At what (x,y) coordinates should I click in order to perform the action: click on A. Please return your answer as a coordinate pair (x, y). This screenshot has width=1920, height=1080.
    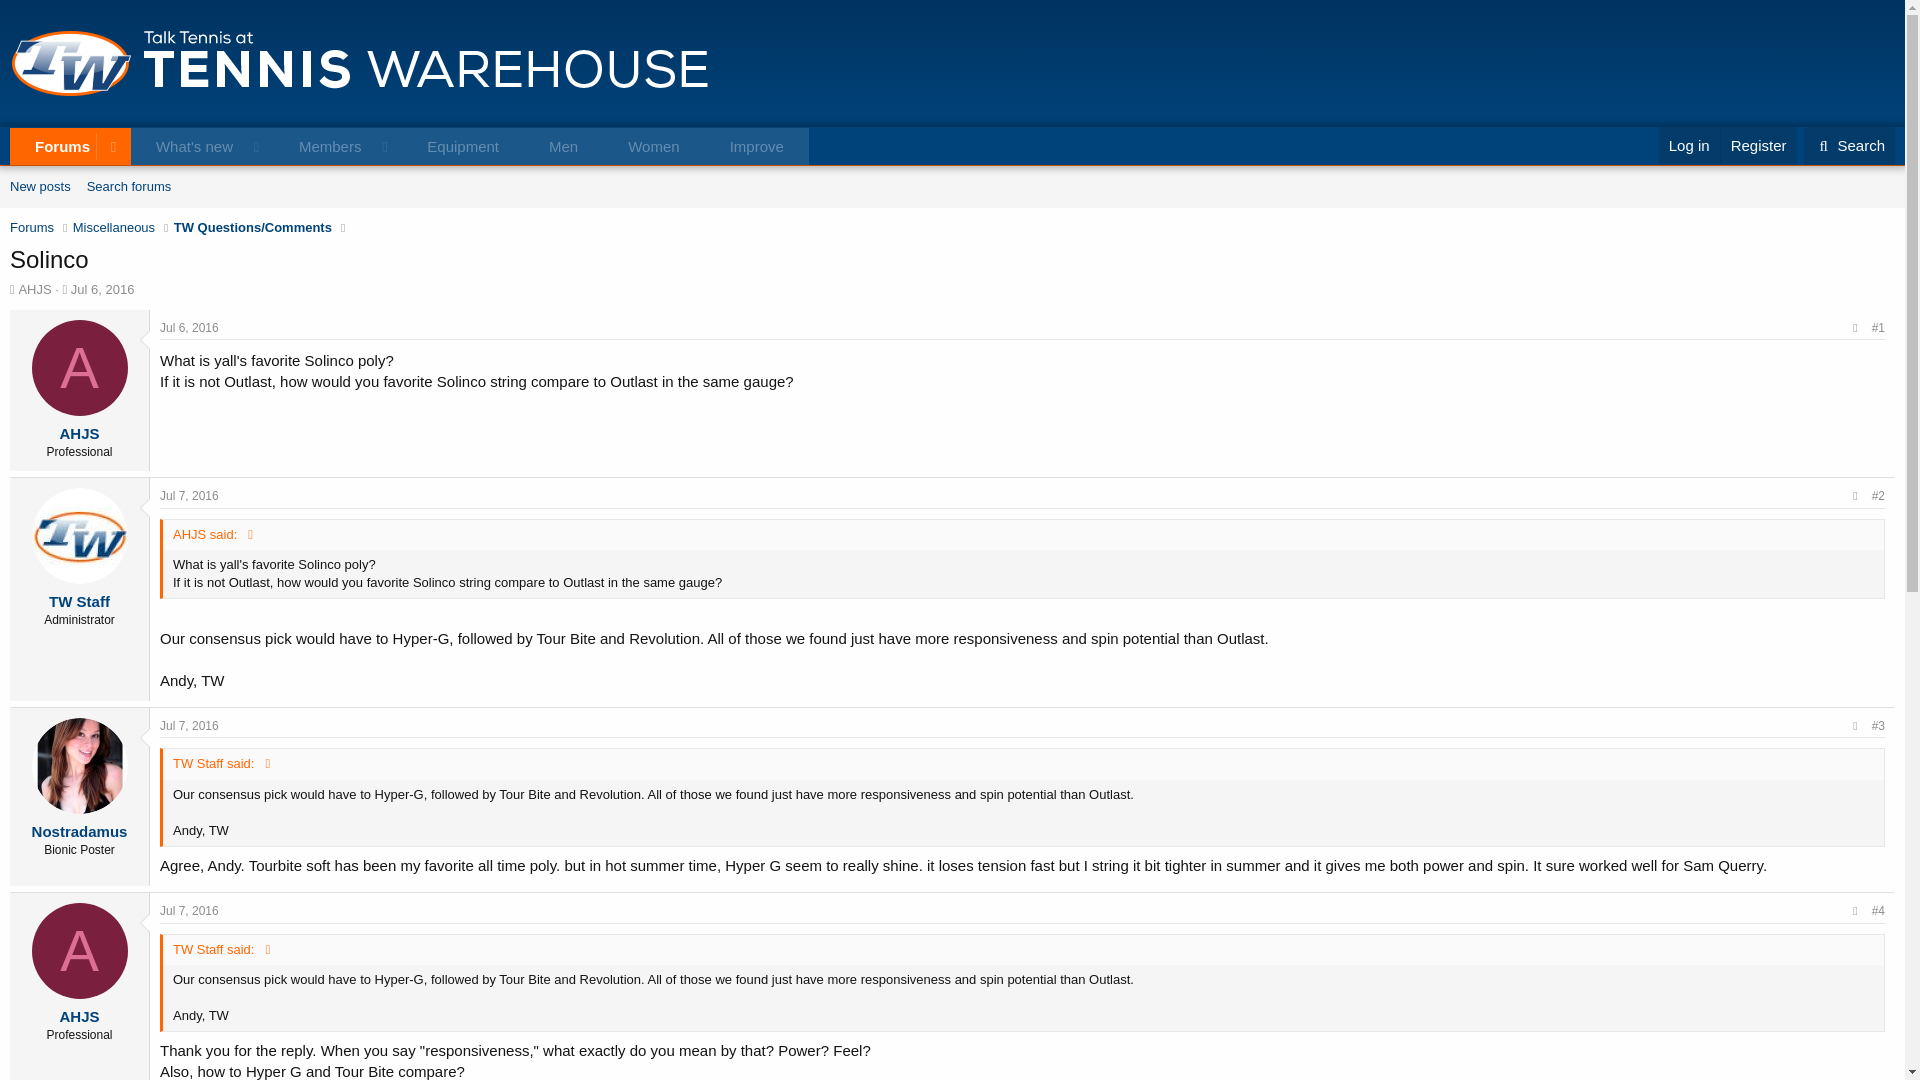
    Looking at the image, I should click on (1758, 146).